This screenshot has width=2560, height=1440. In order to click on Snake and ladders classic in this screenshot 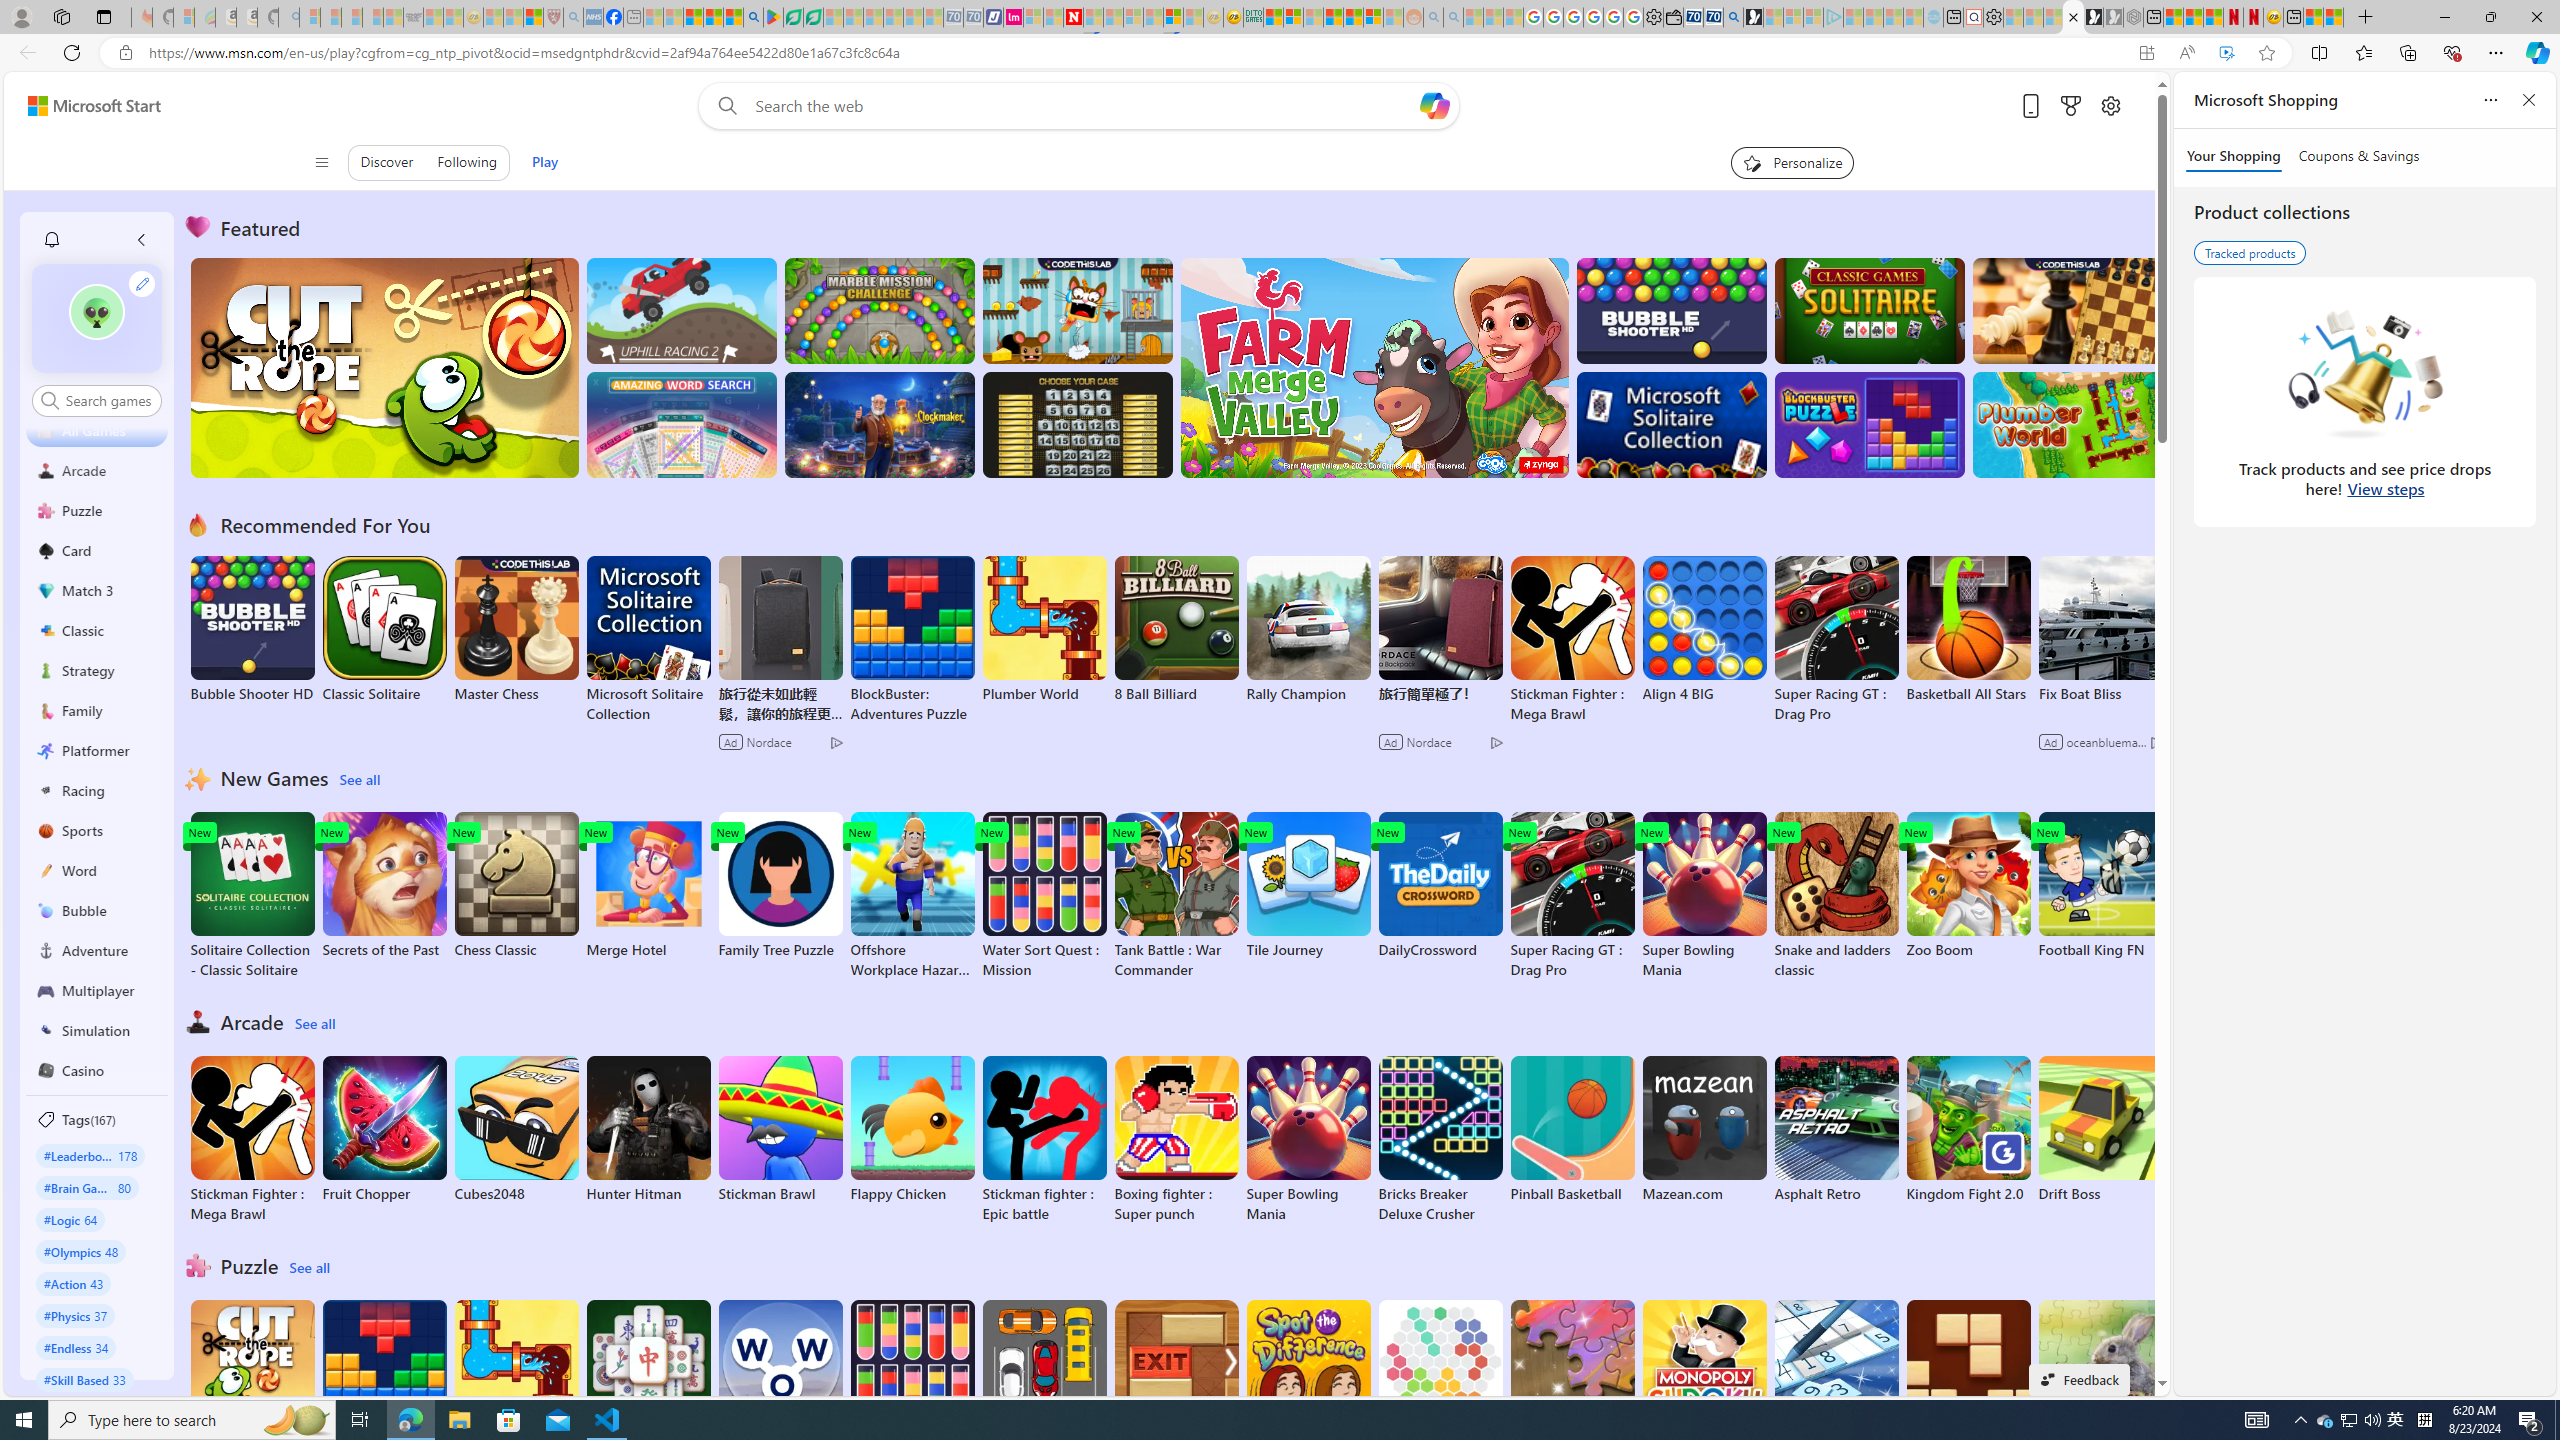, I will do `click(1836, 896)`.